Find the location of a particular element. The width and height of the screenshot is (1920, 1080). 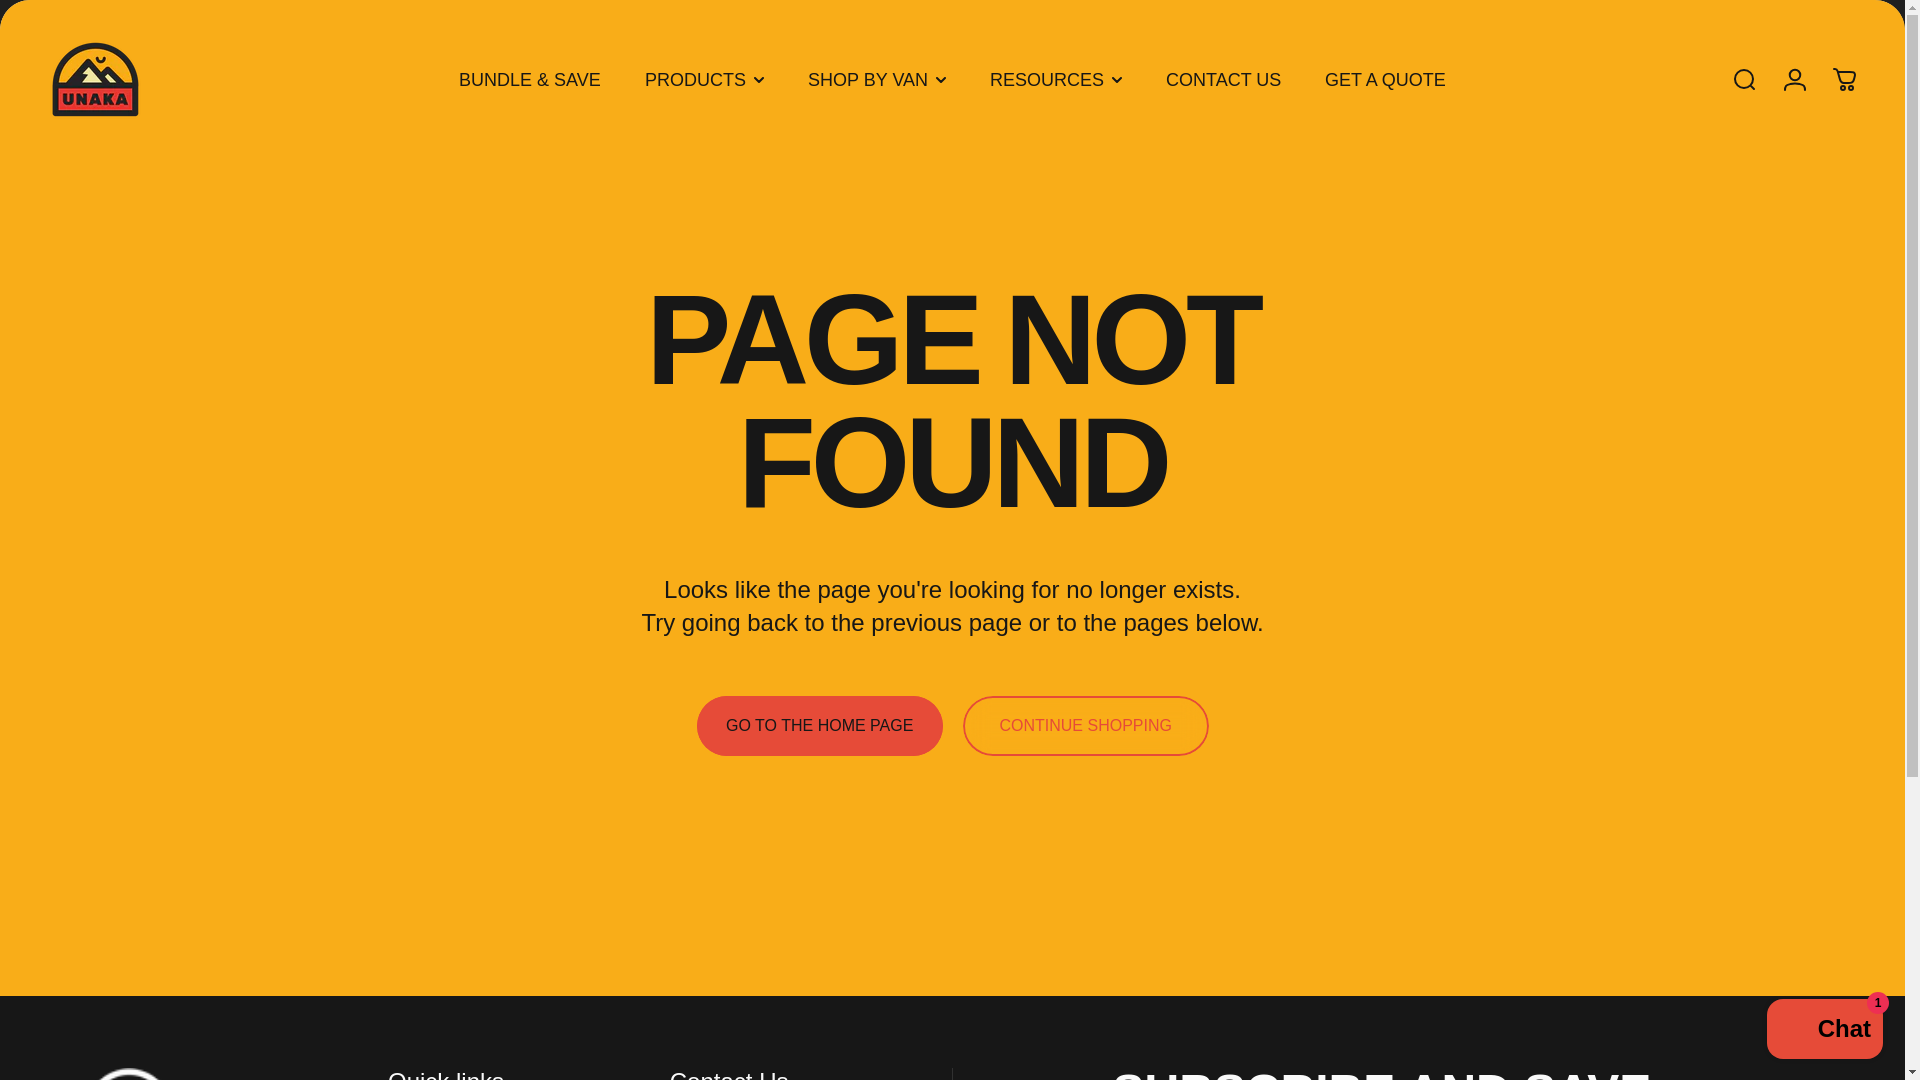

Login is located at coordinates (1794, 80).